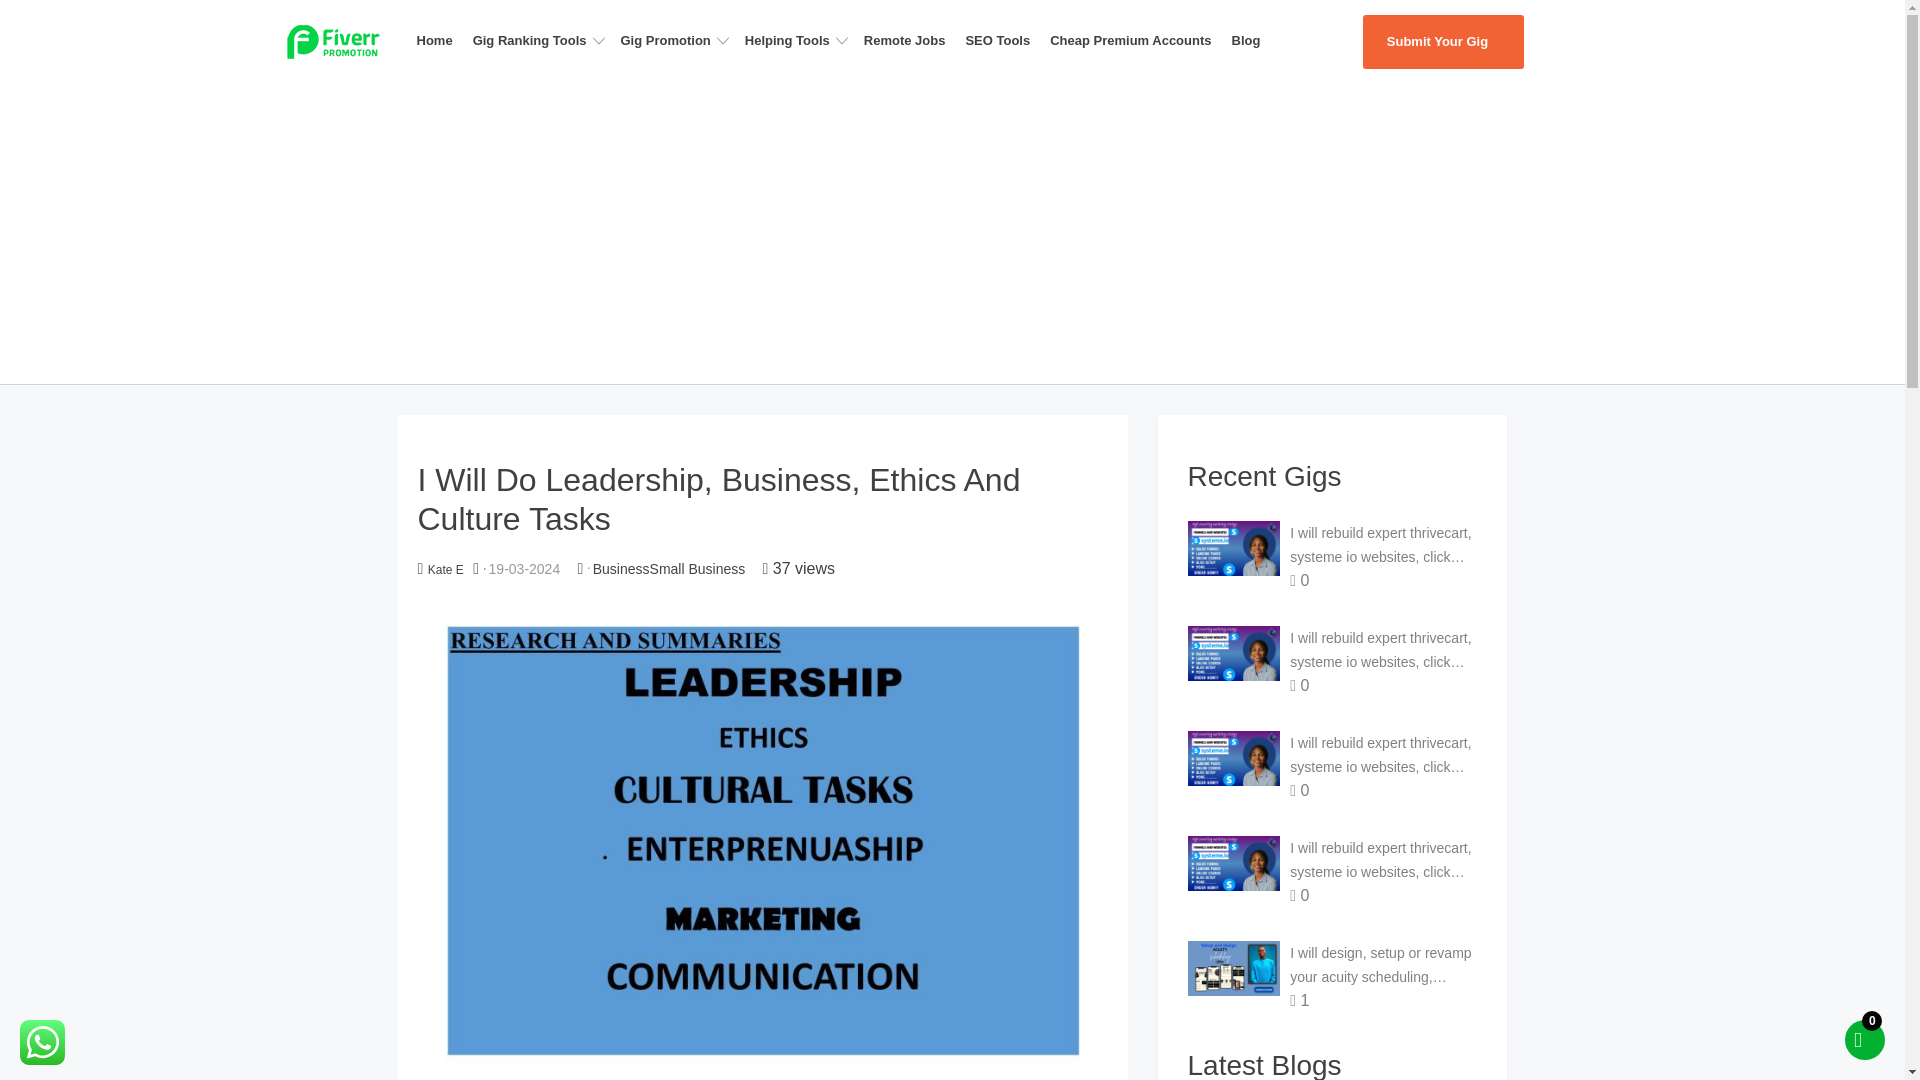 The height and width of the screenshot is (1080, 1920). I want to click on Gig Ranking Tools, so click(542, 40).